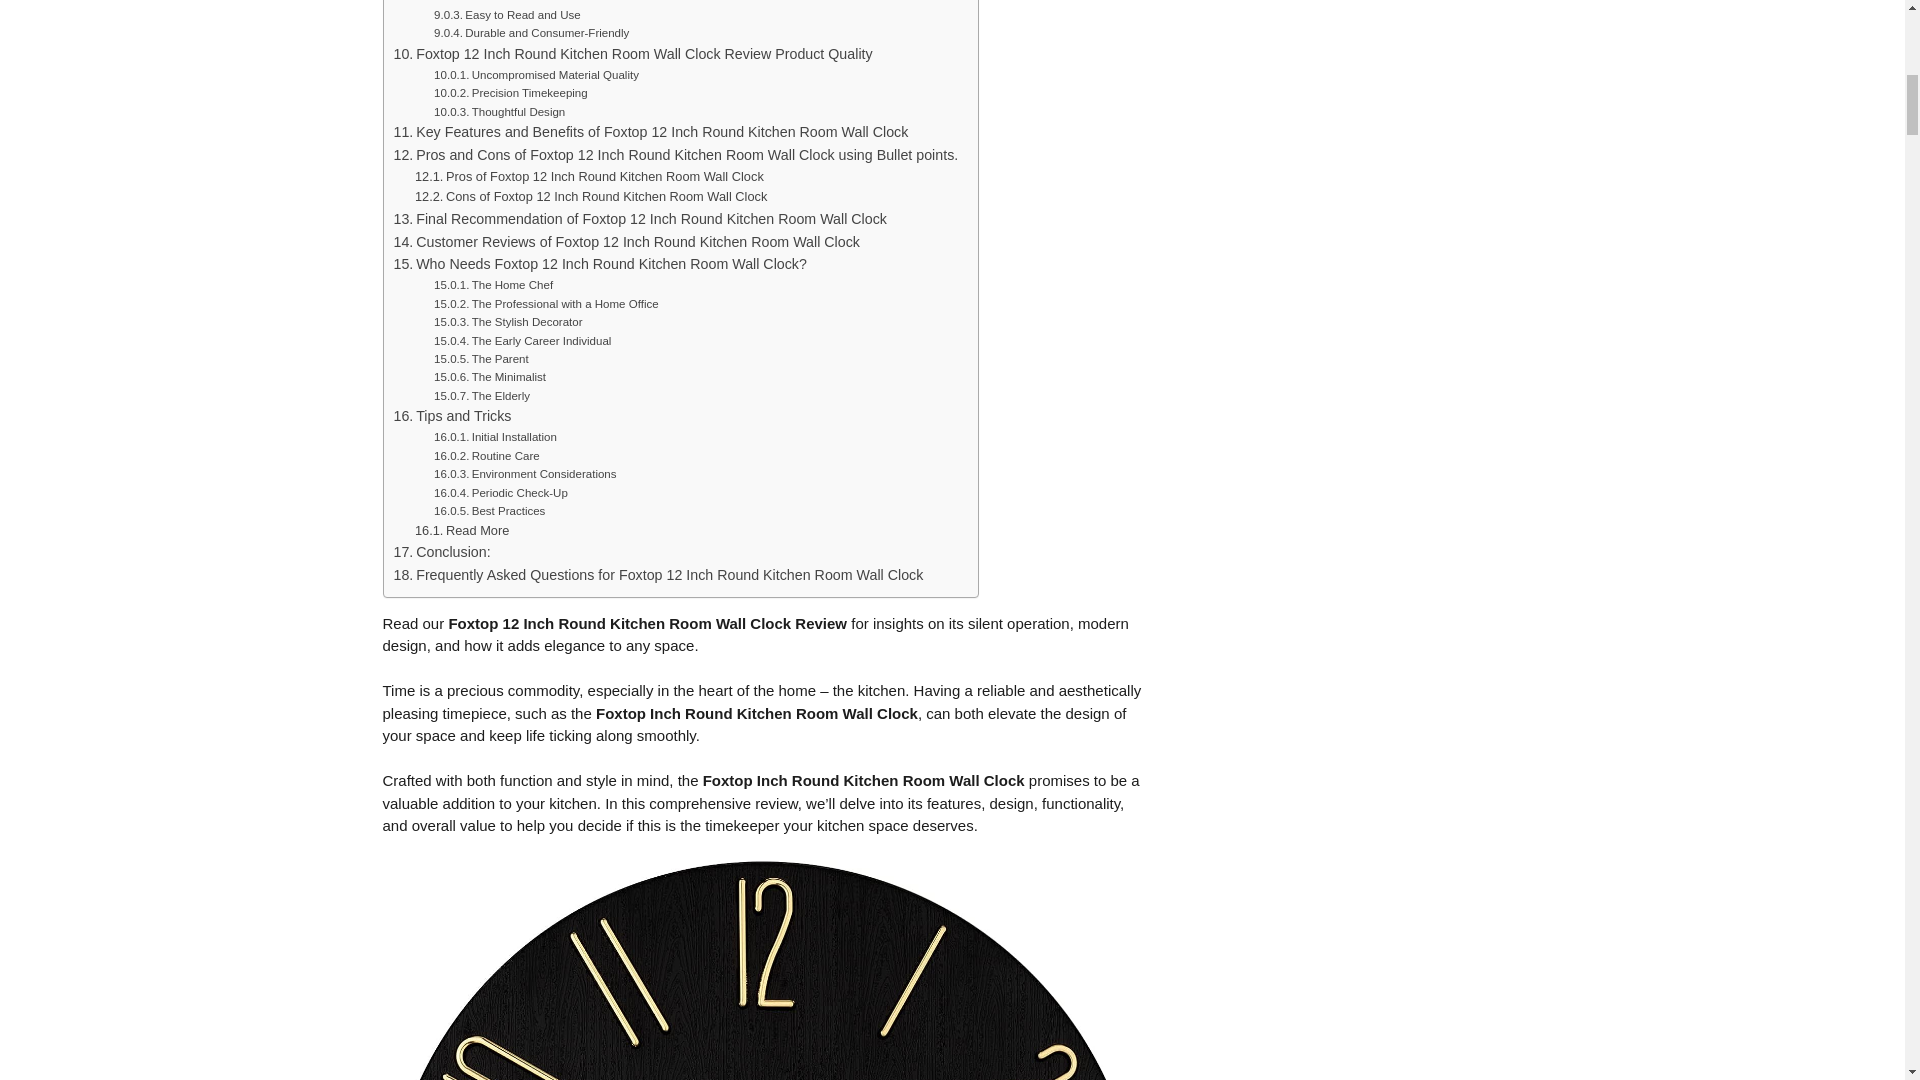 The height and width of the screenshot is (1080, 1920). I want to click on Thoughtful Design, so click(498, 111).